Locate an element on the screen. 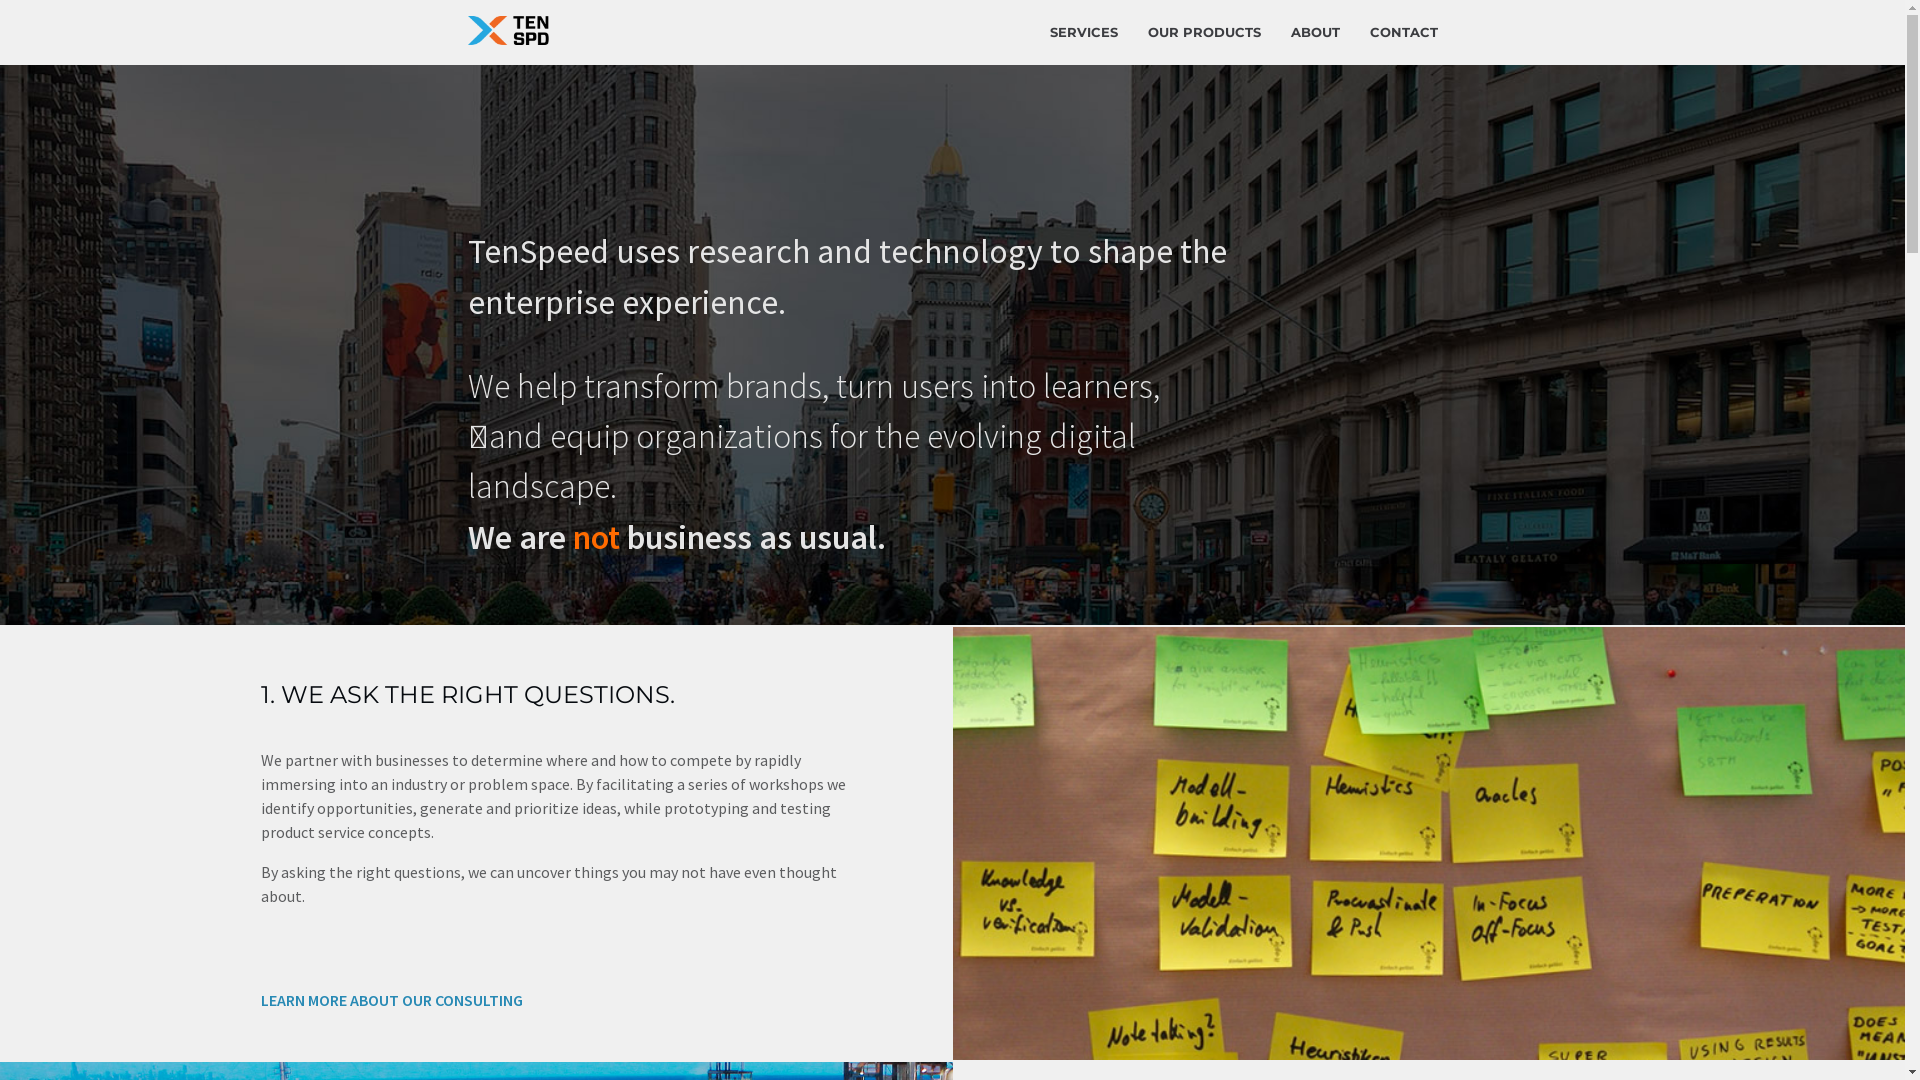 The width and height of the screenshot is (1920, 1080). OUR PRODUCTS is located at coordinates (1204, 32).